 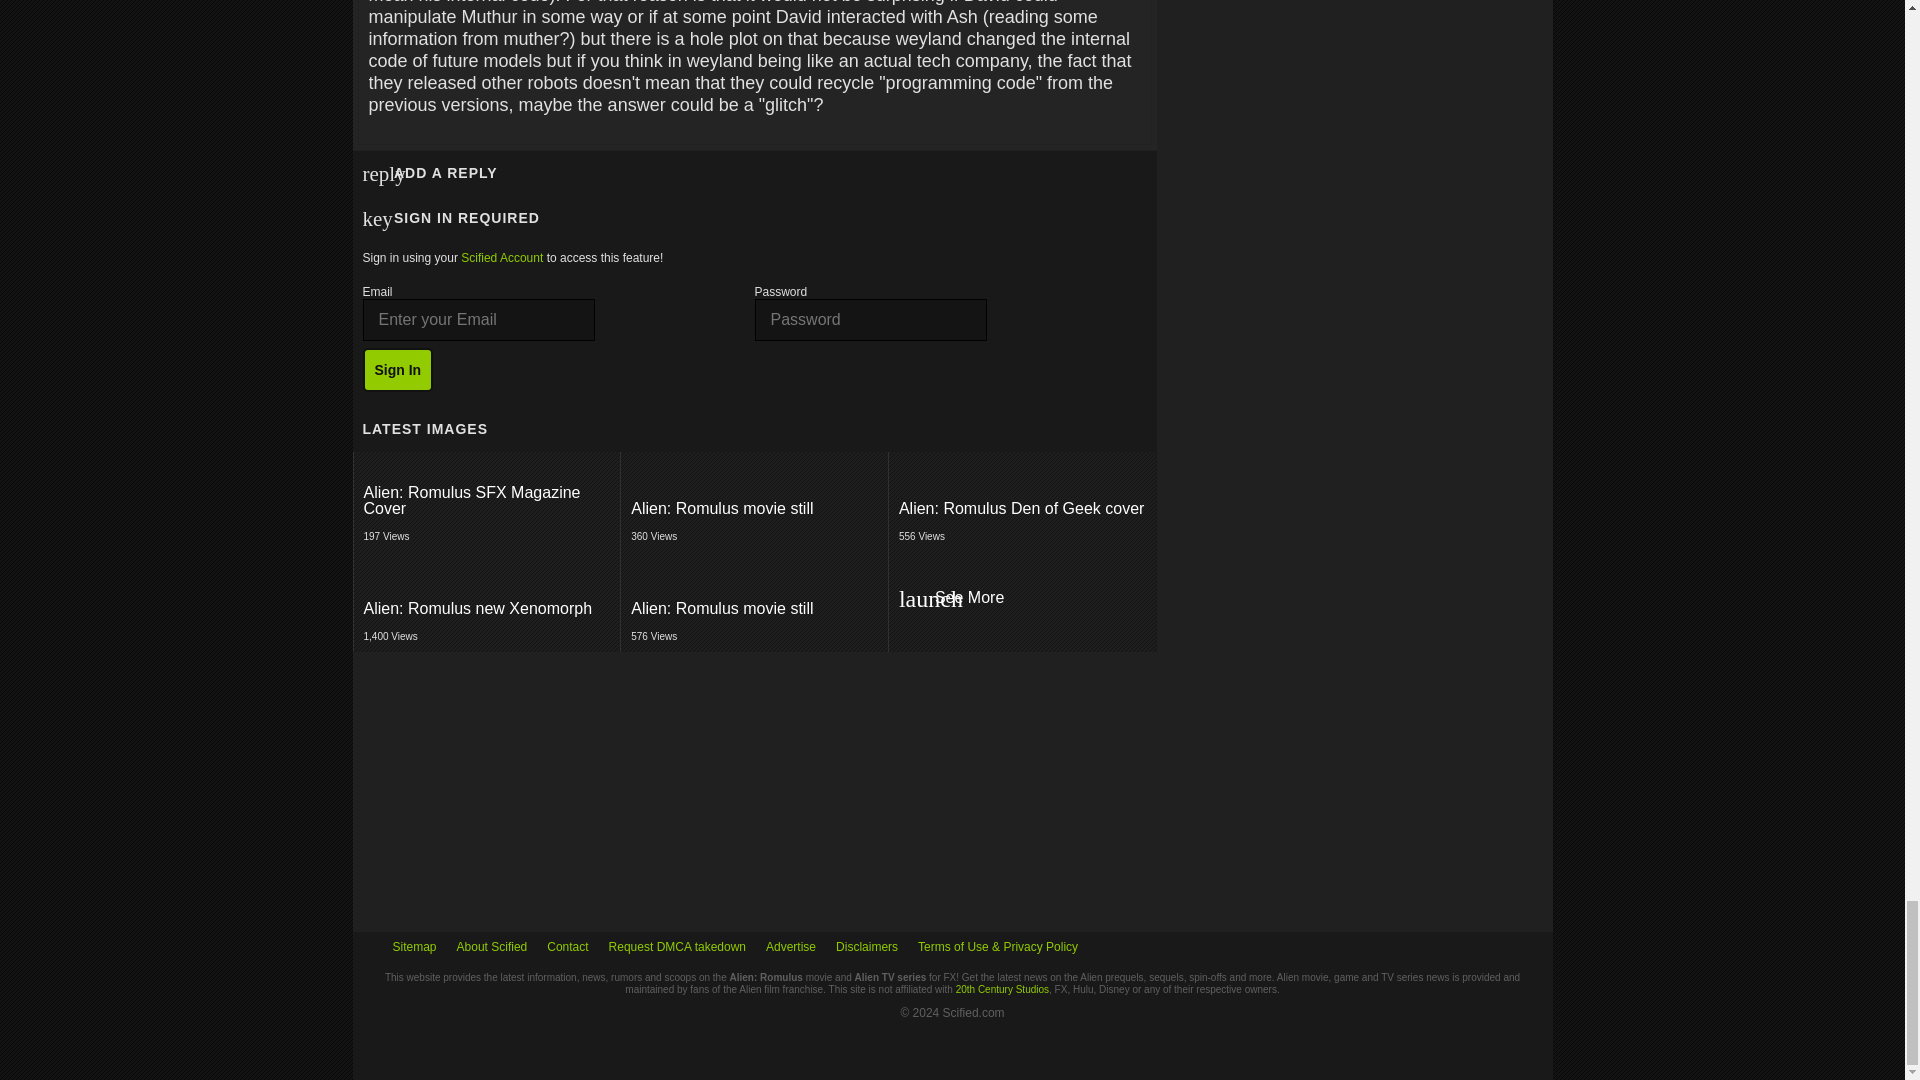 I want to click on What is a Scified Account, so click(x=1022, y=602).